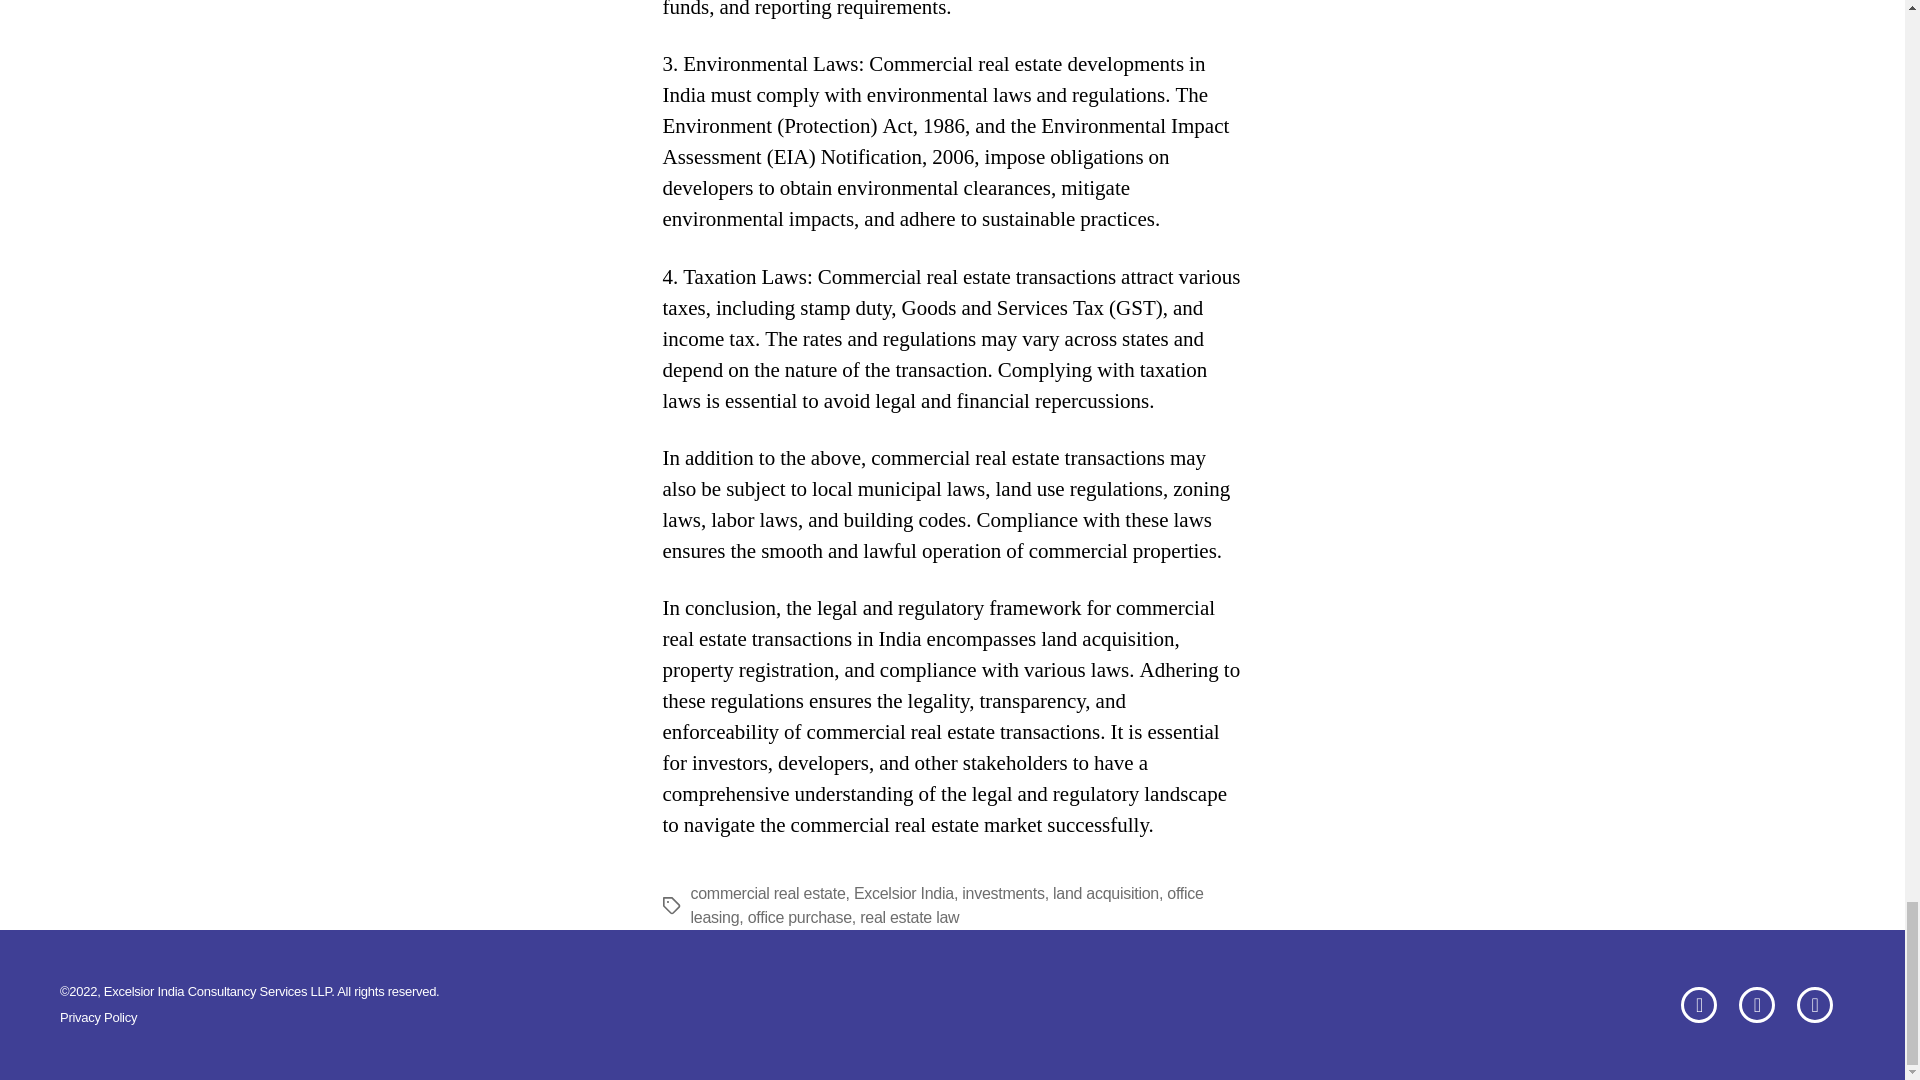 This screenshot has height=1080, width=1920. Describe the element at coordinates (904, 892) in the screenshot. I see `Excelsior India` at that location.